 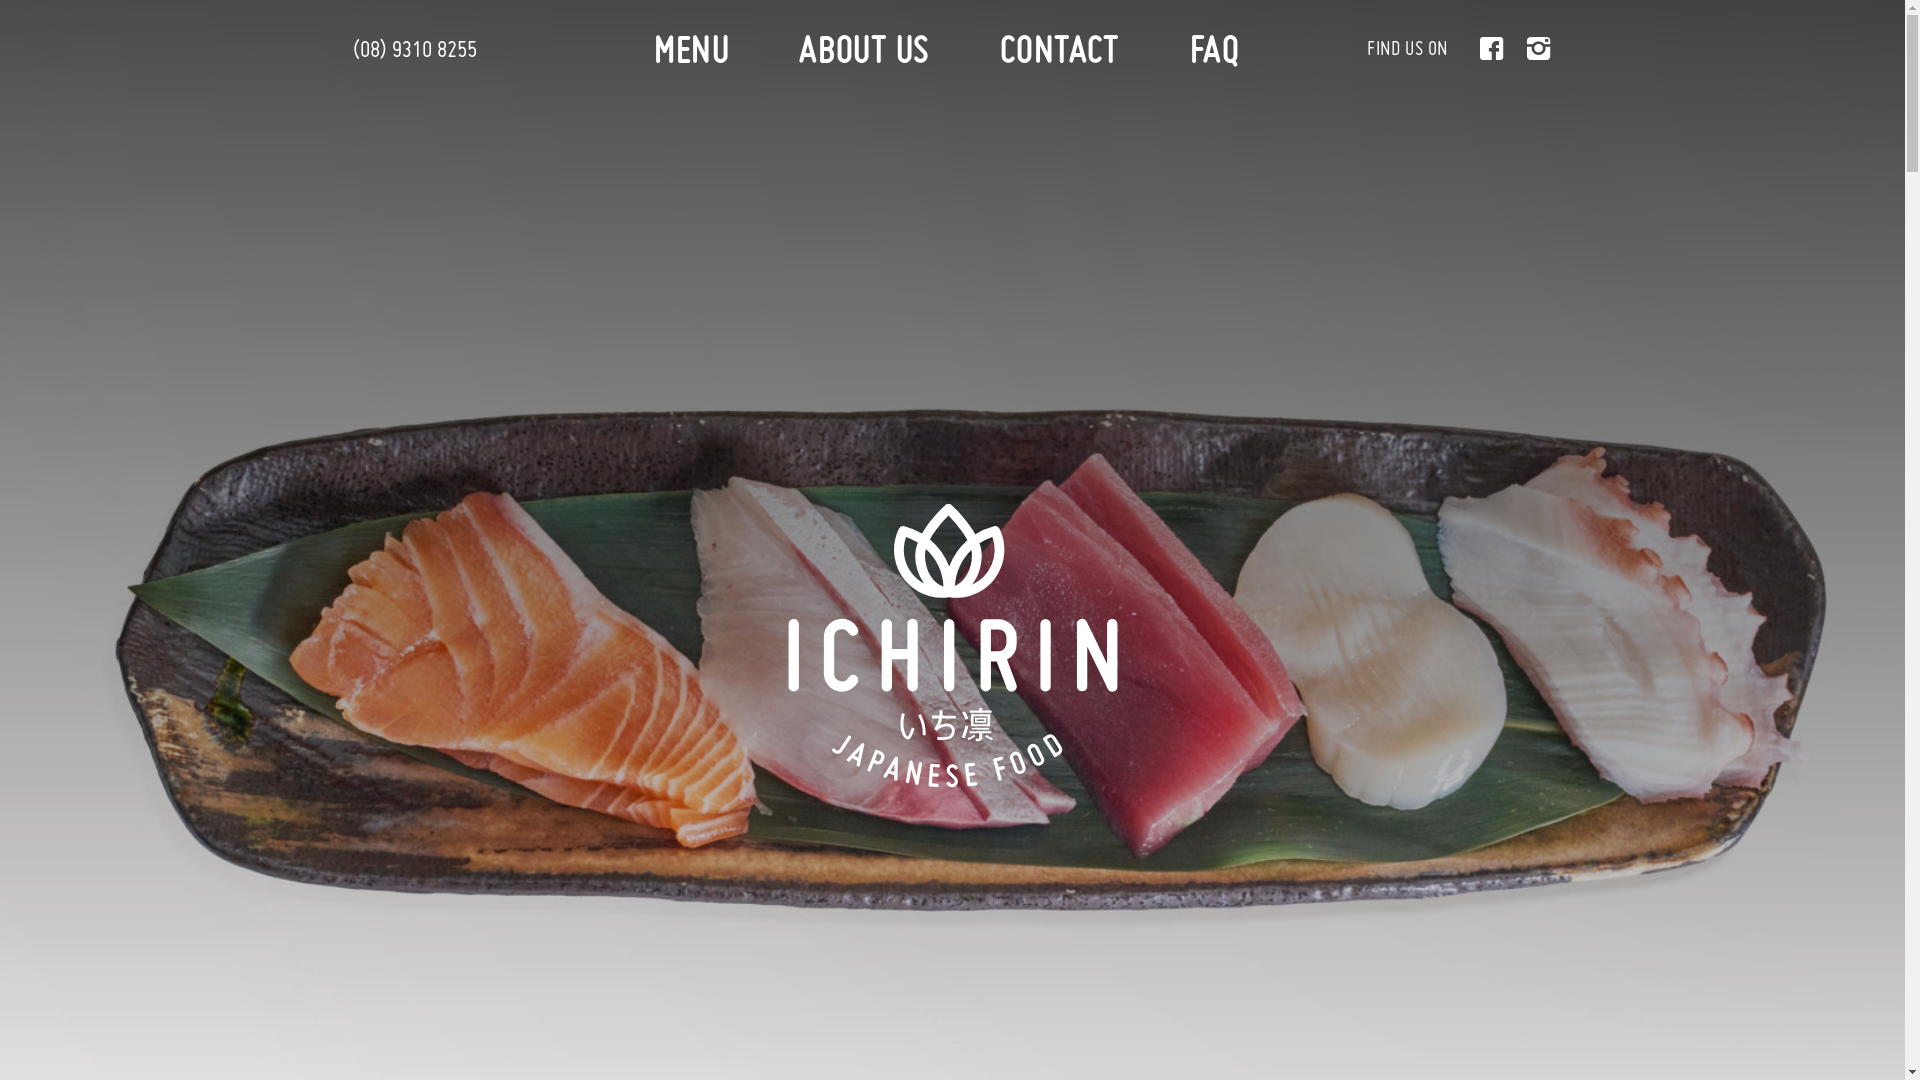 What do you see at coordinates (1060, 55) in the screenshot?
I see `CONTACT` at bounding box center [1060, 55].